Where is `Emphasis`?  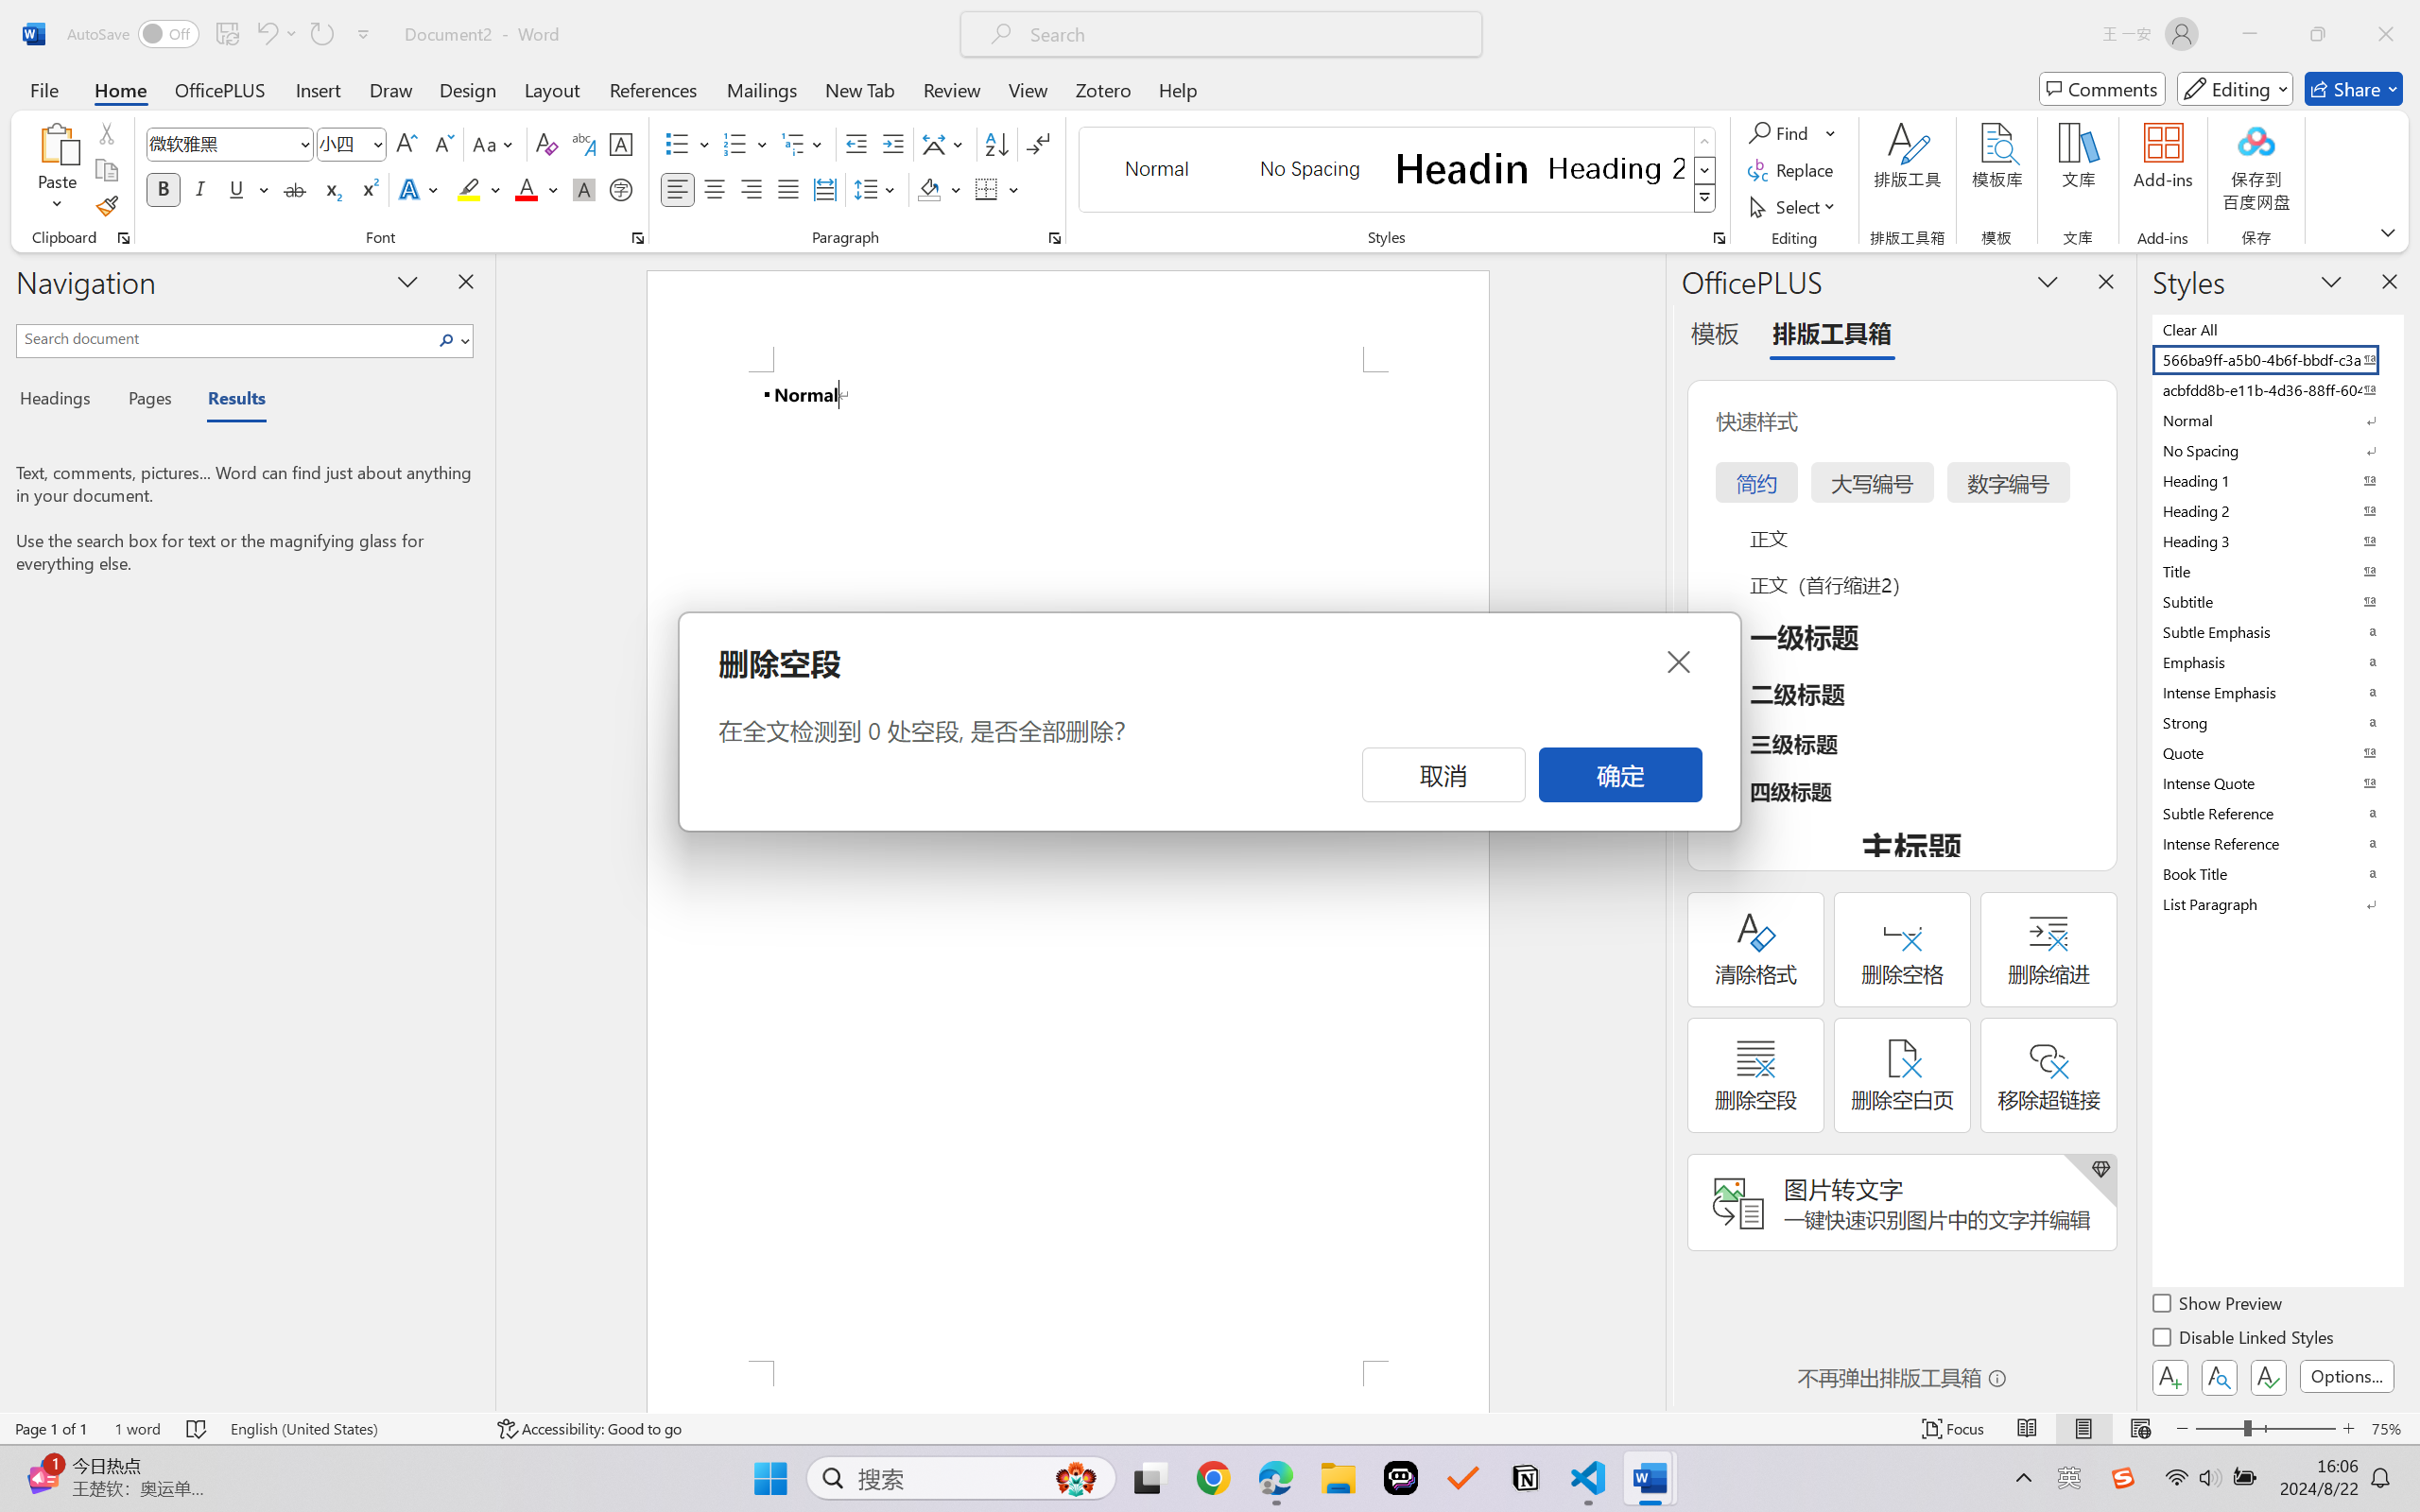 Emphasis is located at coordinates (2276, 661).